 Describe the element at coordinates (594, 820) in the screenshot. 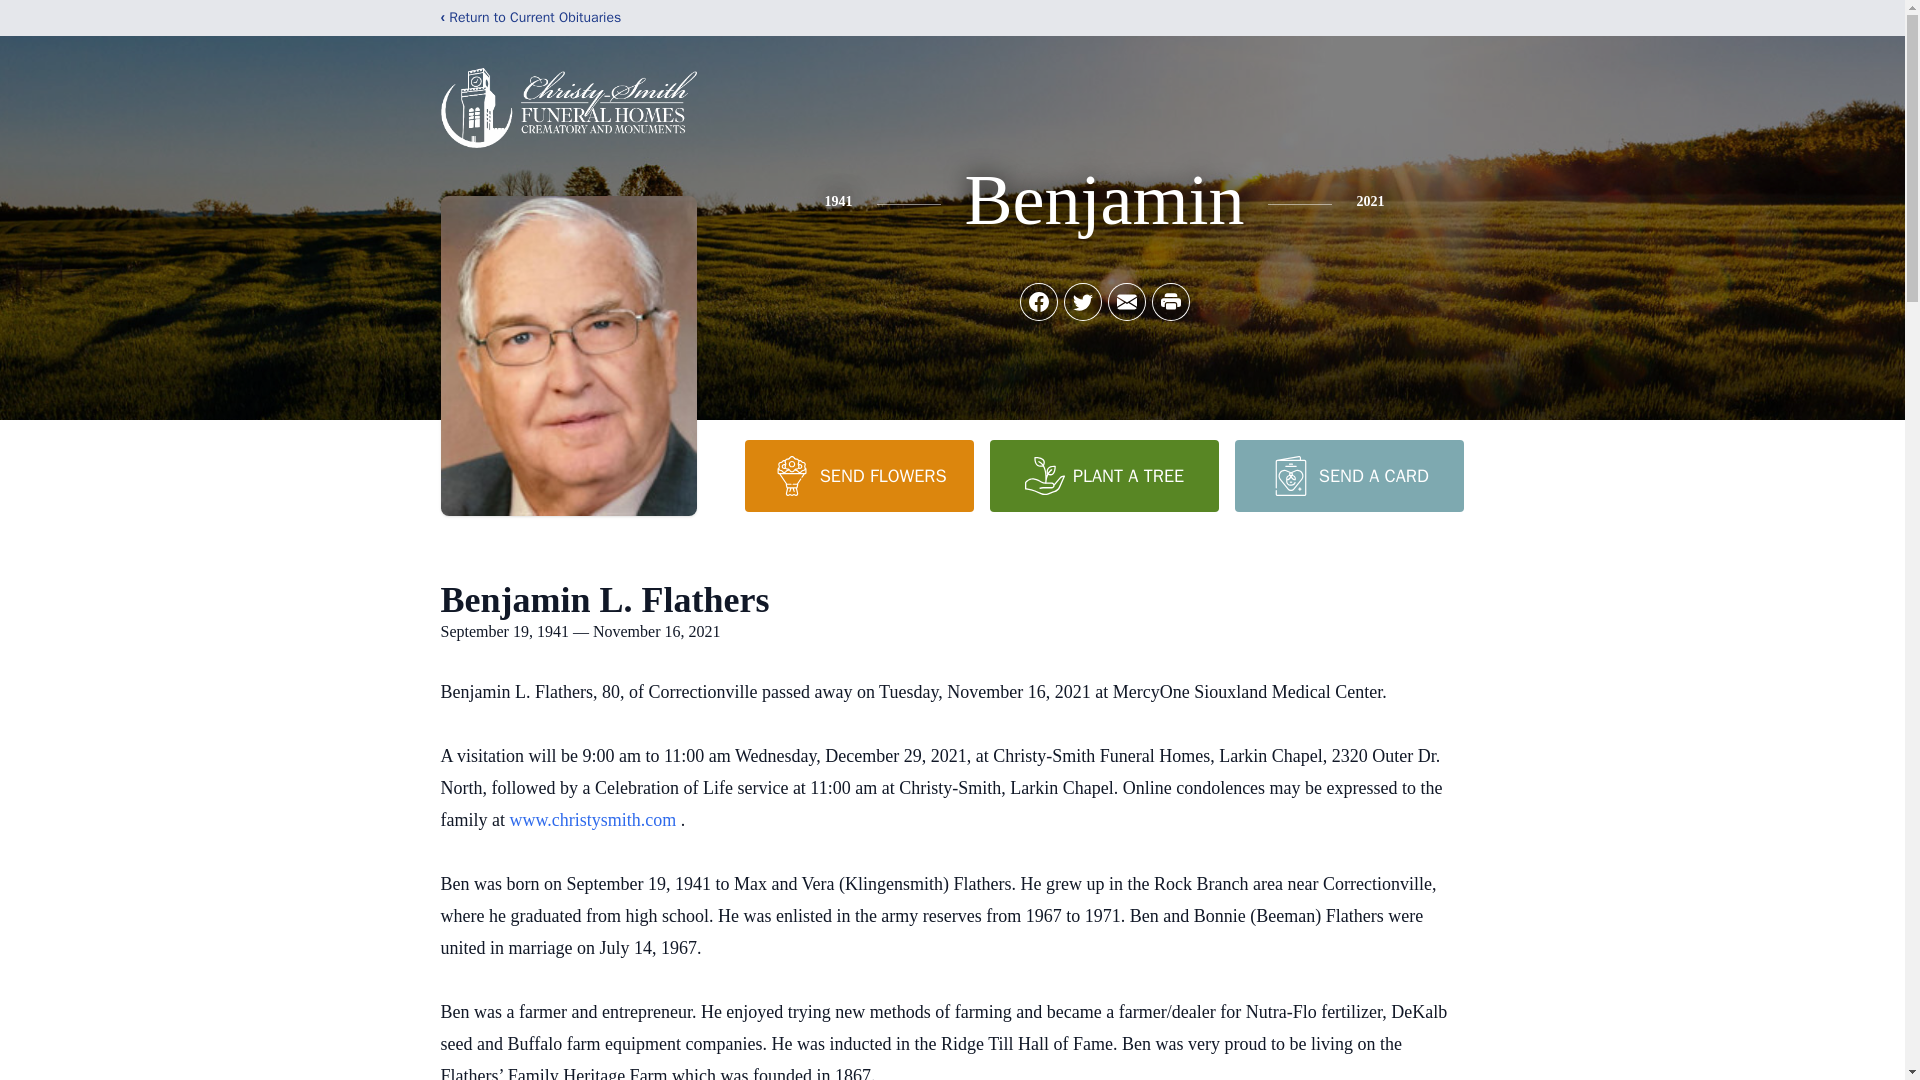

I see `Click to open in a new window or tab` at that location.